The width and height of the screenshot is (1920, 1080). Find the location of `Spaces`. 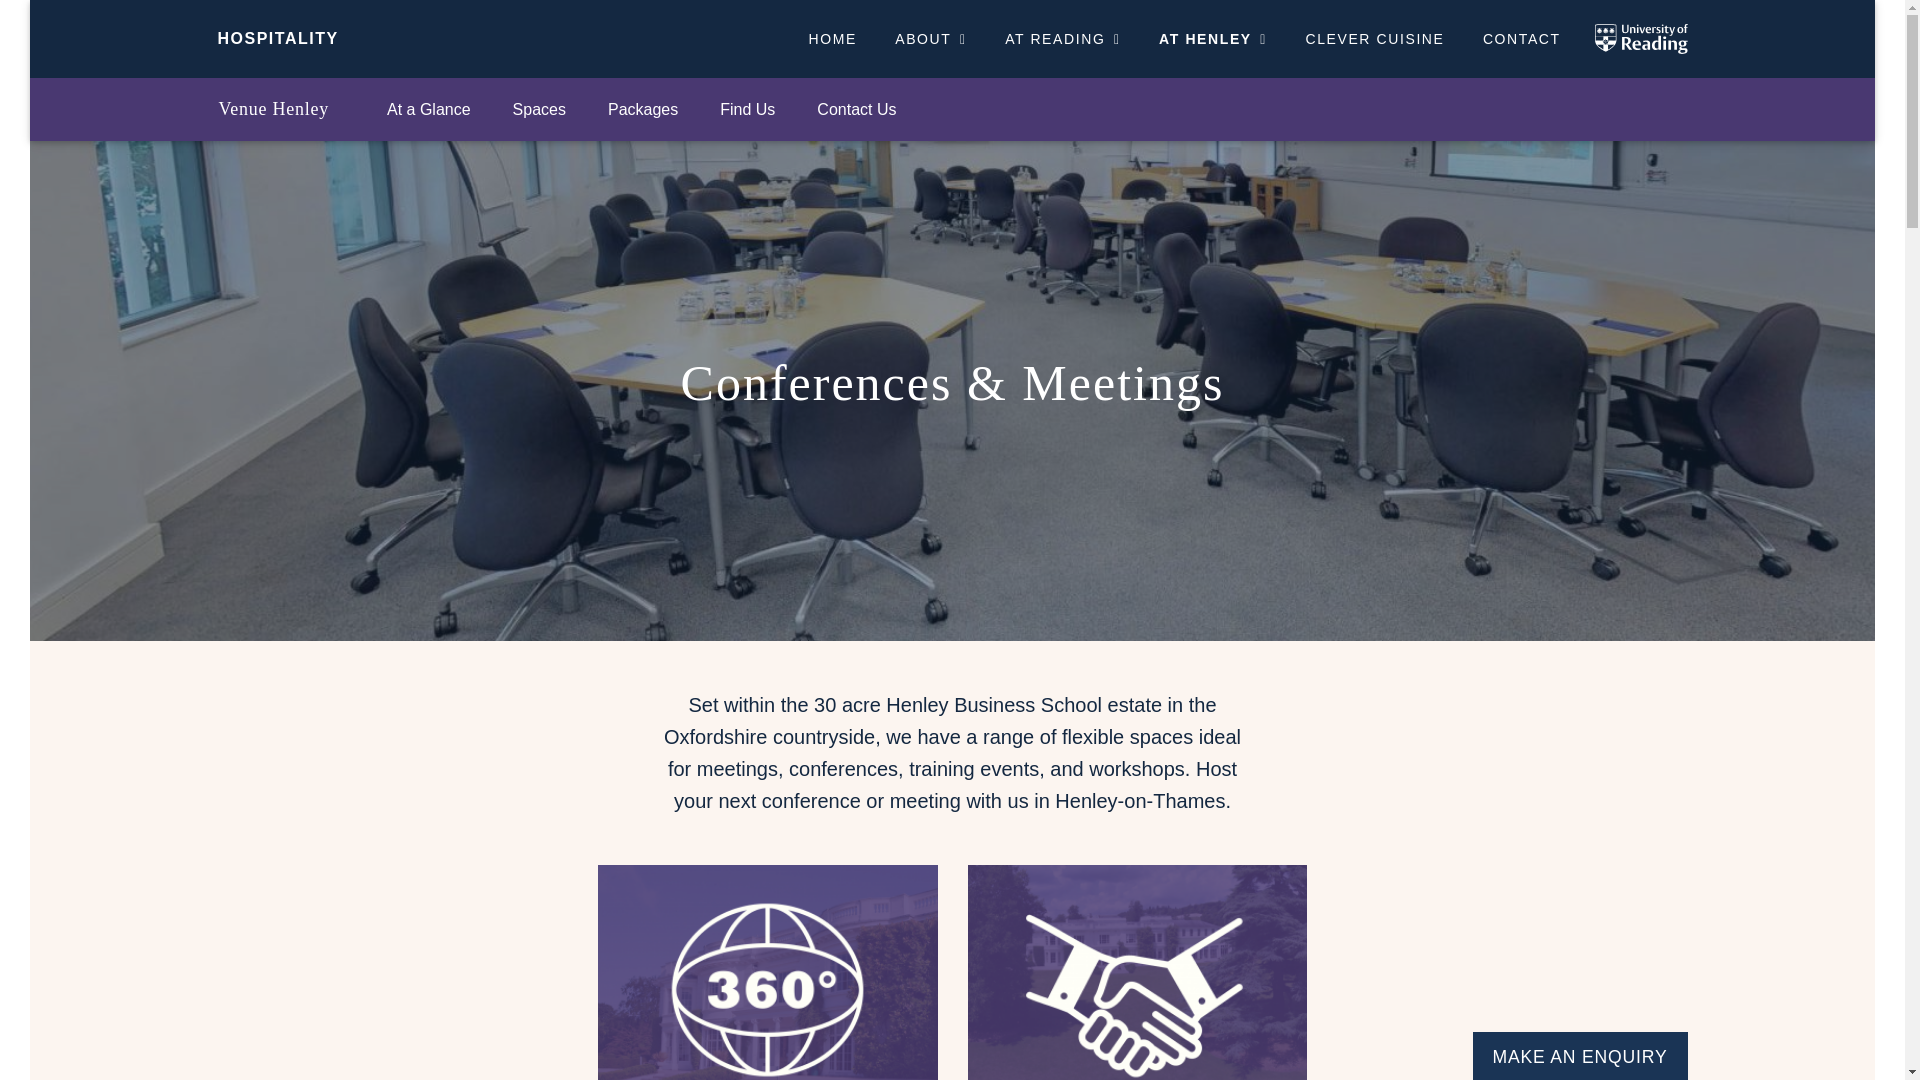

Spaces is located at coordinates (539, 109).